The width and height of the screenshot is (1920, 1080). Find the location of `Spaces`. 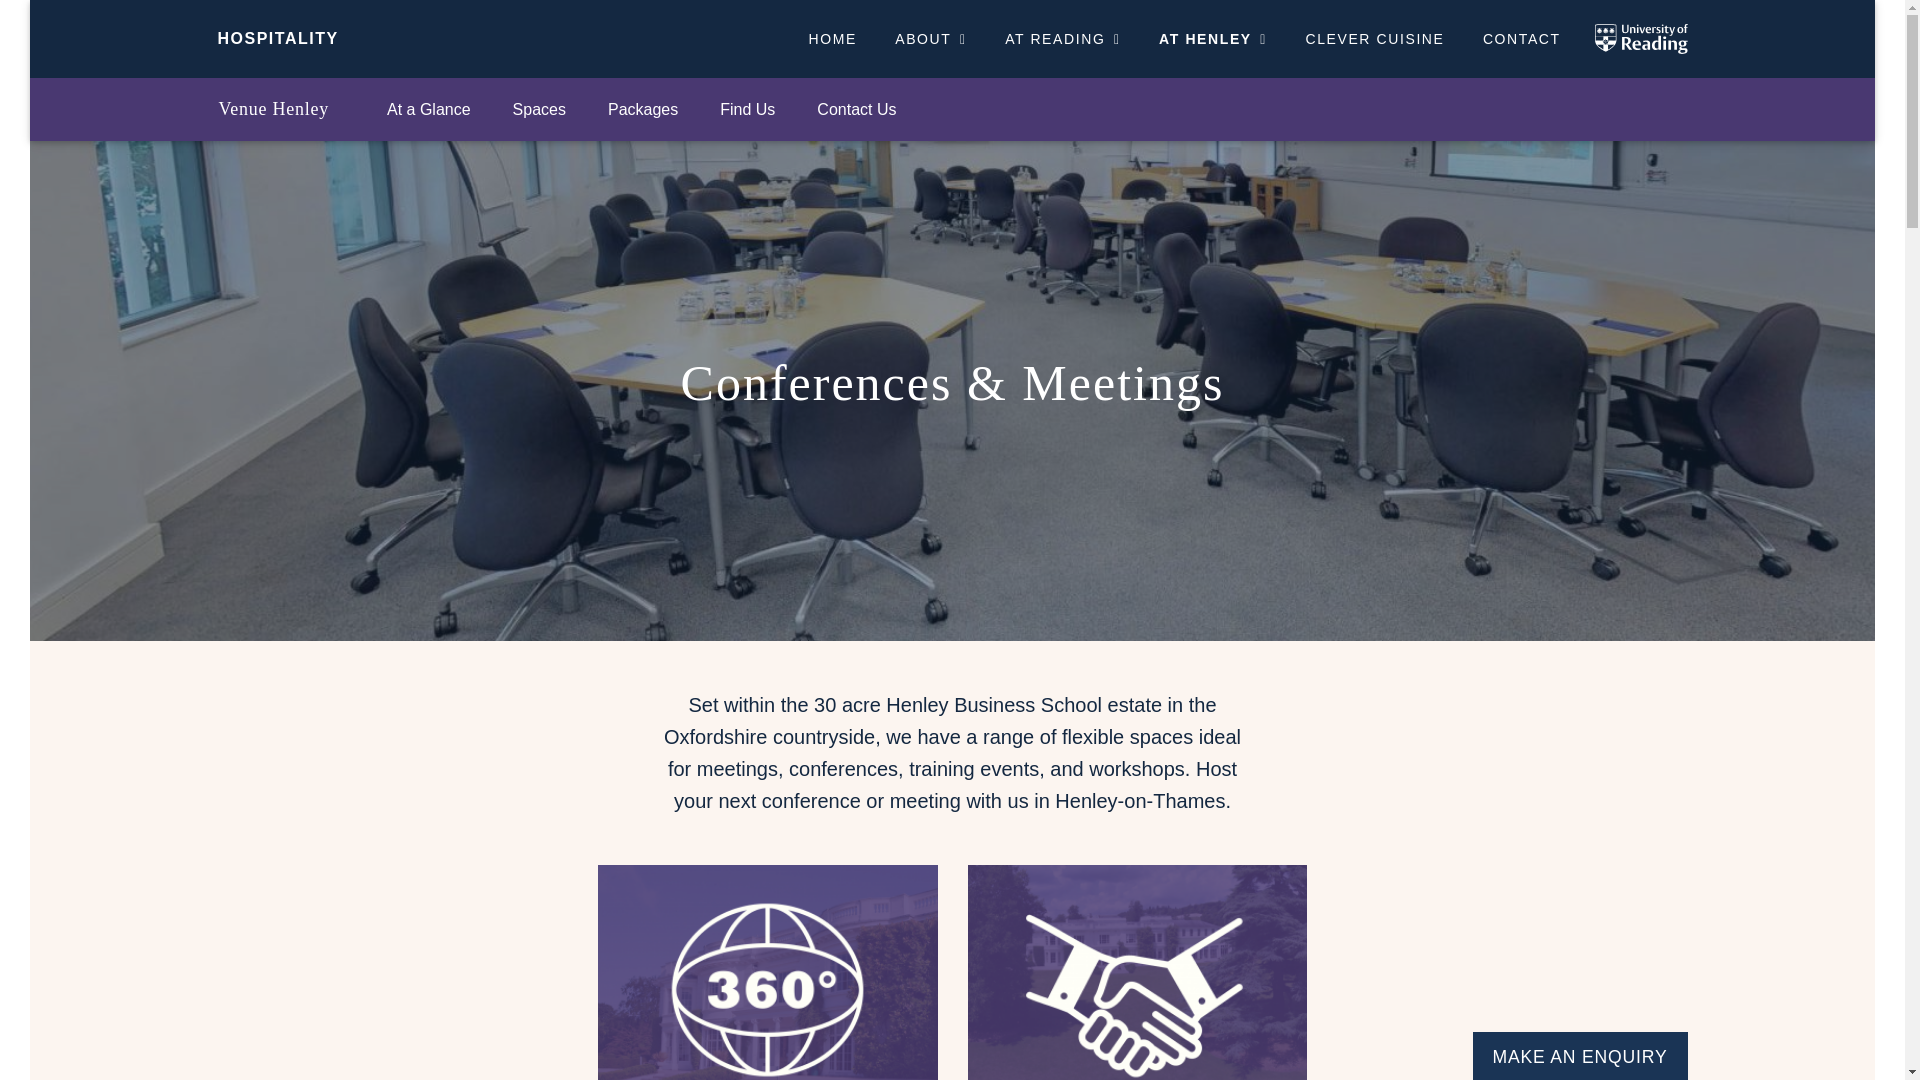

Spaces is located at coordinates (539, 109).